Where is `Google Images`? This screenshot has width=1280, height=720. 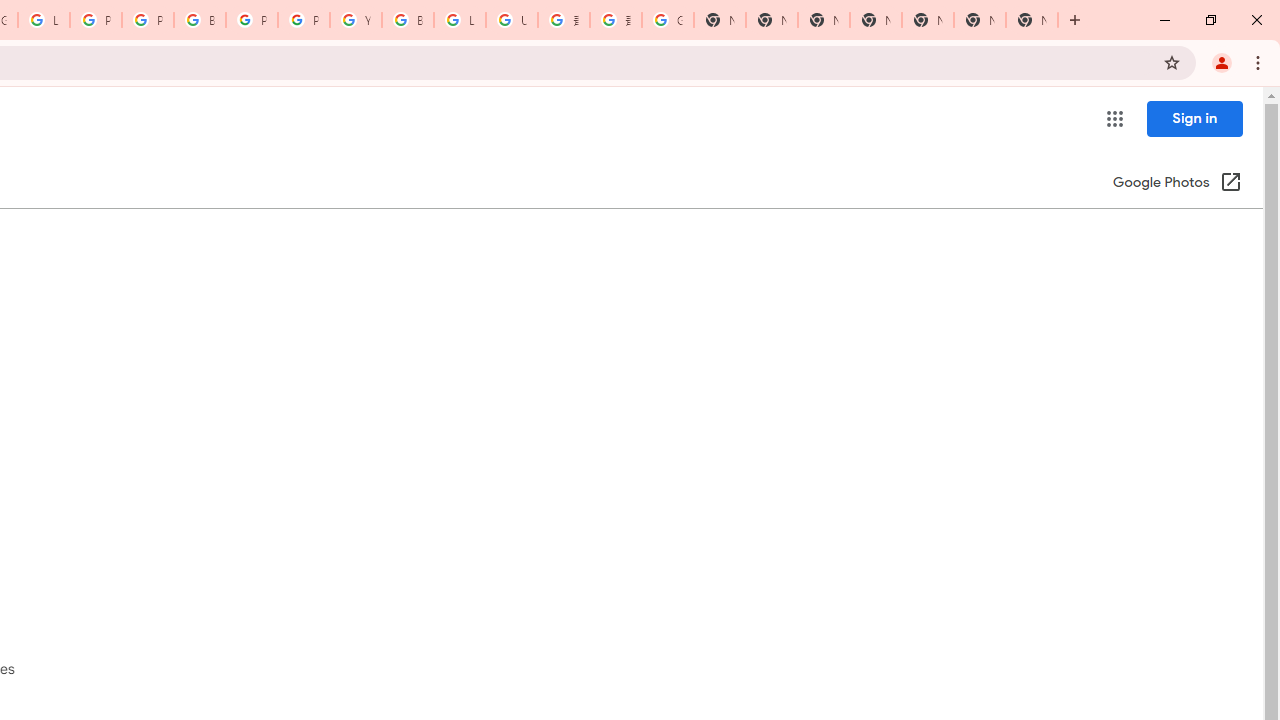 Google Images is located at coordinates (668, 20).